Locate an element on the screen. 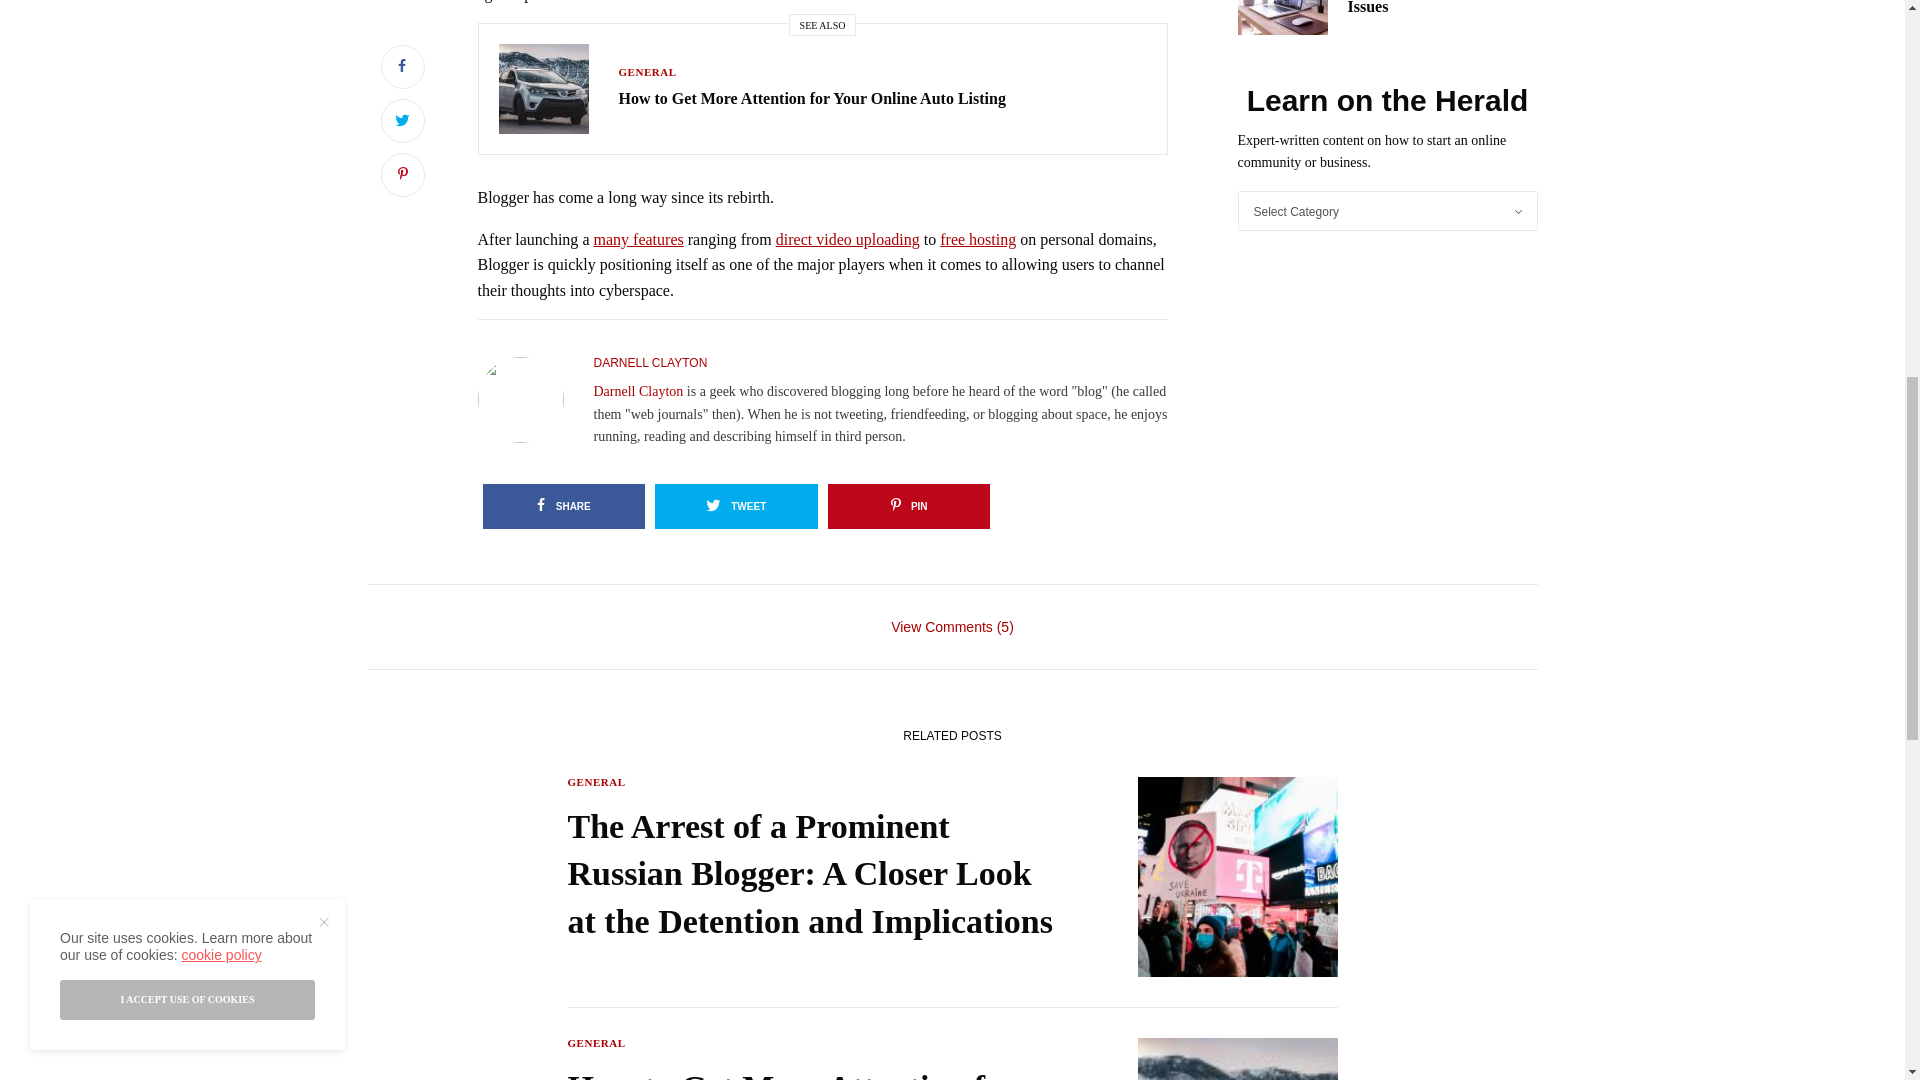  How to Get More Attention for Your Online Auto Listing is located at coordinates (814, 1072).